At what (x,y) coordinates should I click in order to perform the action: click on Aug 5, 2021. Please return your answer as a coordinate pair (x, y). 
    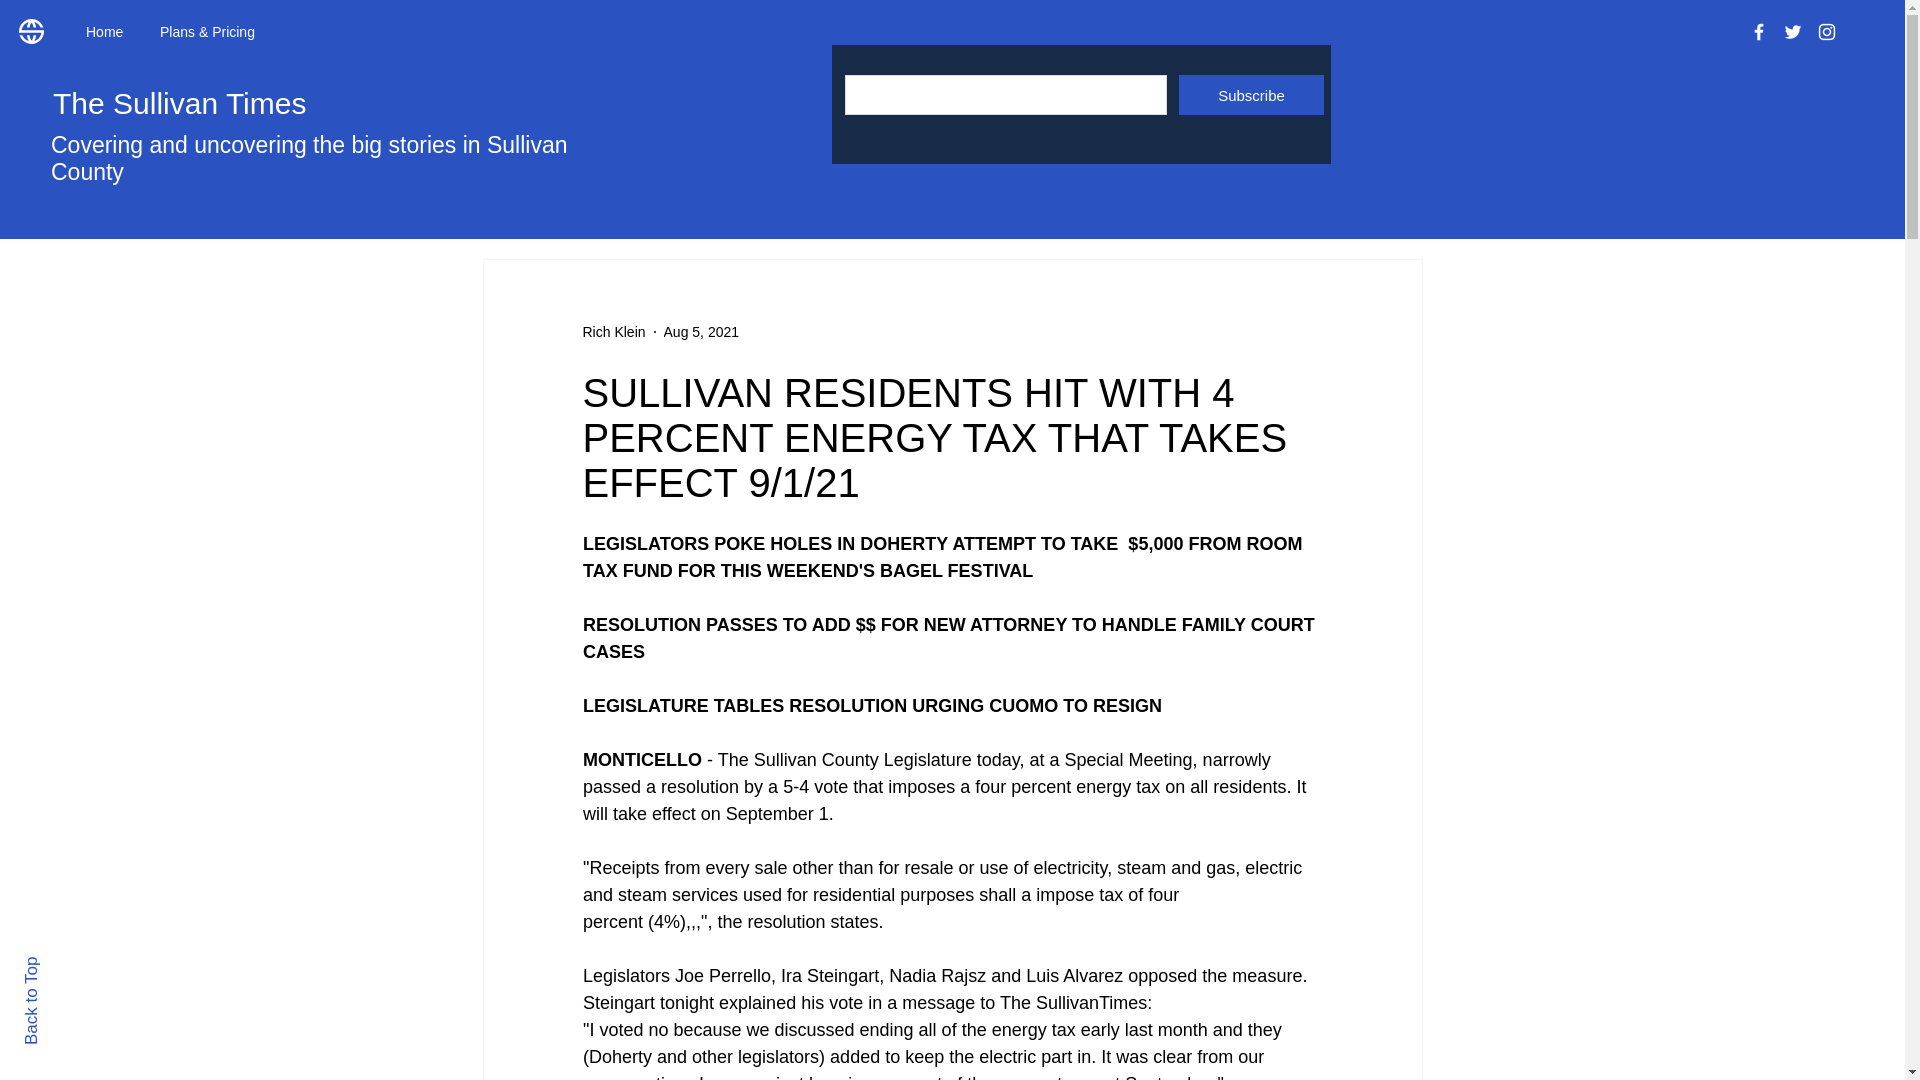
    Looking at the image, I should click on (702, 332).